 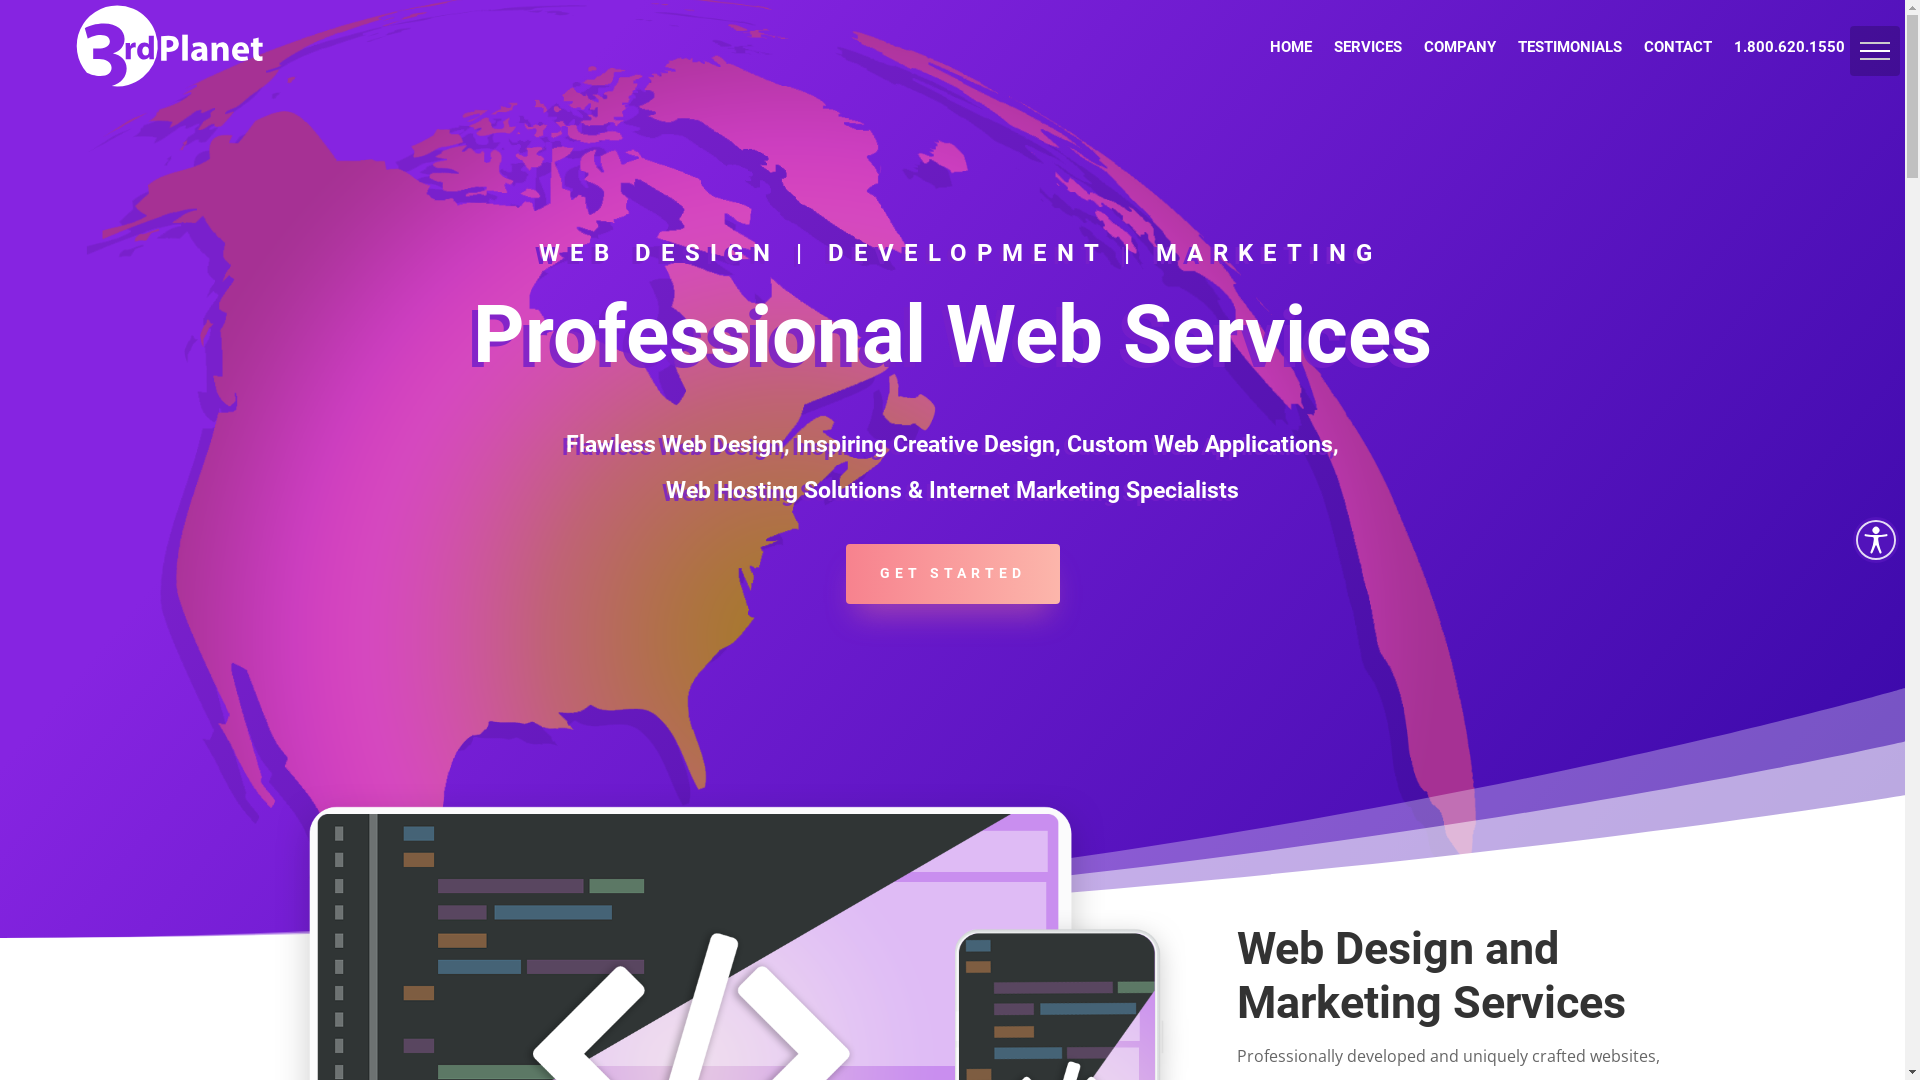 I want to click on SERVICES, so click(x=1368, y=47).